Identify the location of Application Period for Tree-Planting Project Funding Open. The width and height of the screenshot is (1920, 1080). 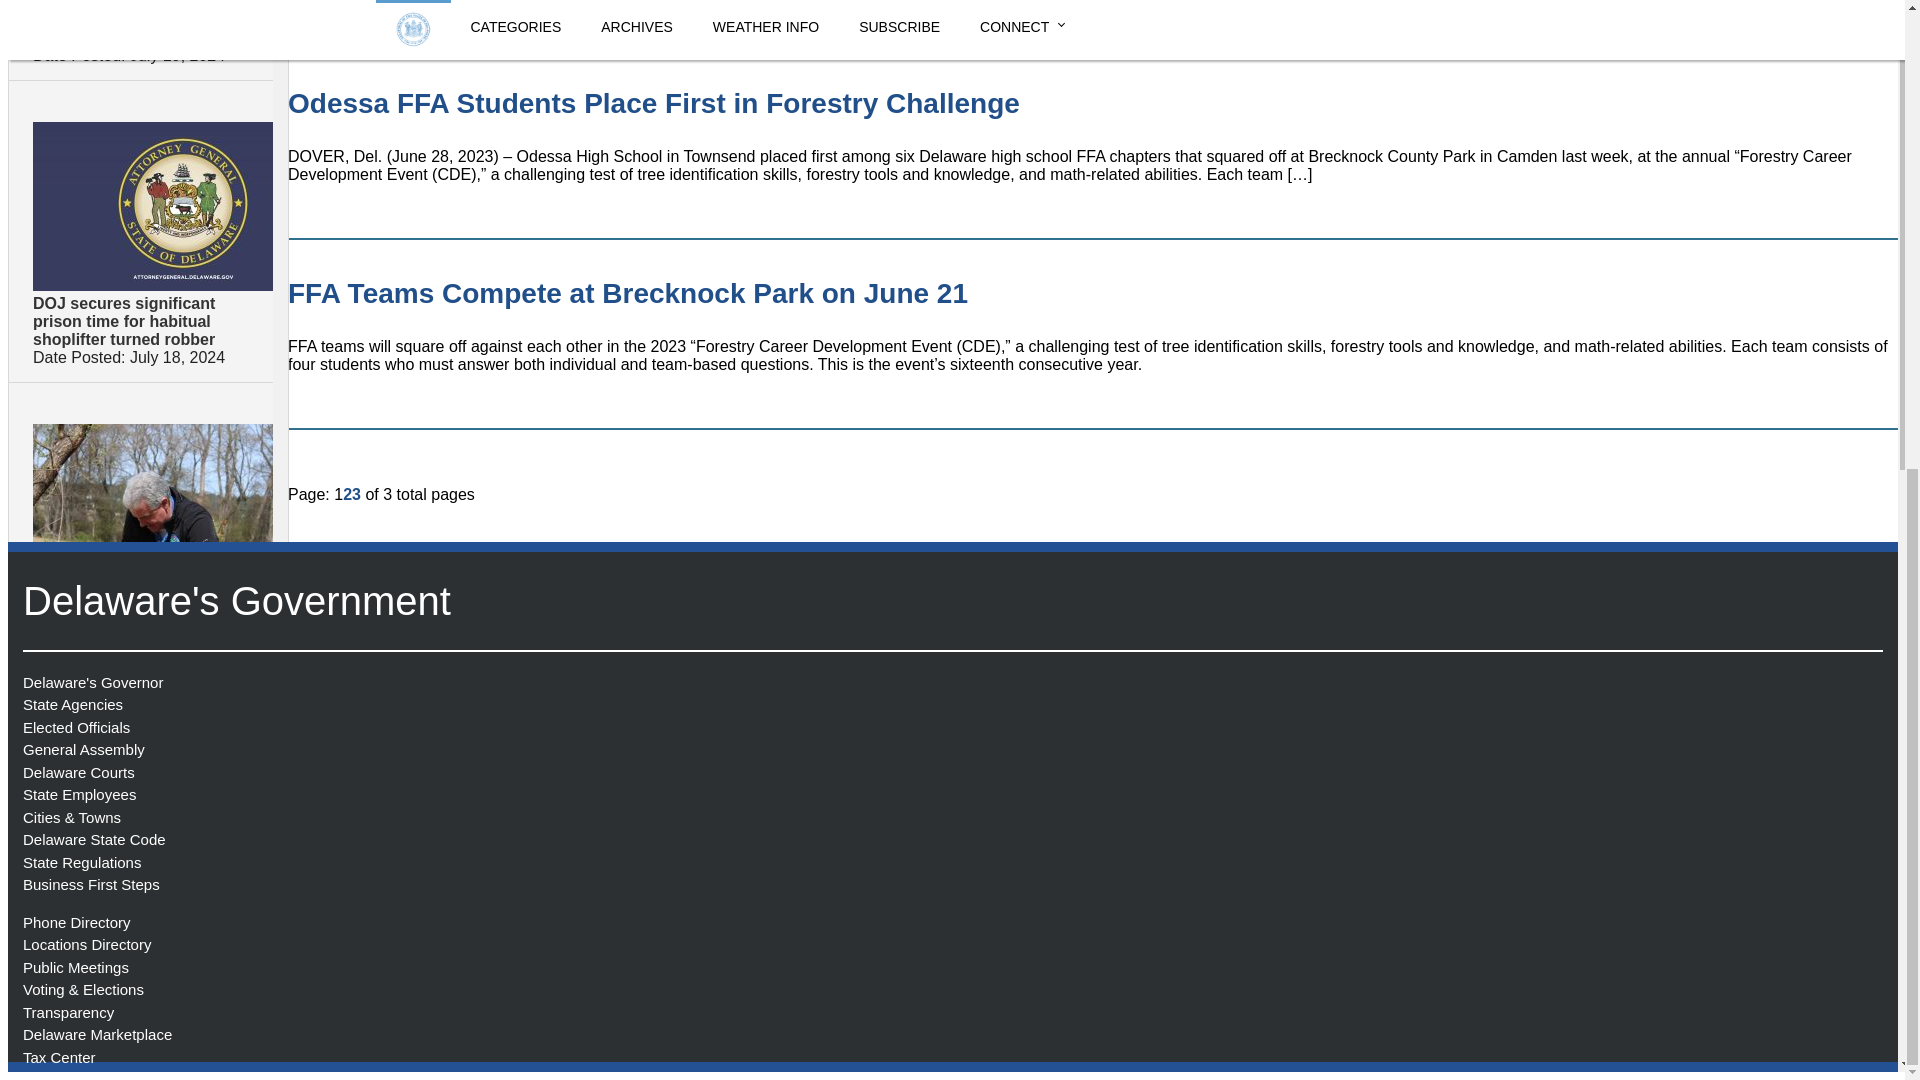
(138, 754).